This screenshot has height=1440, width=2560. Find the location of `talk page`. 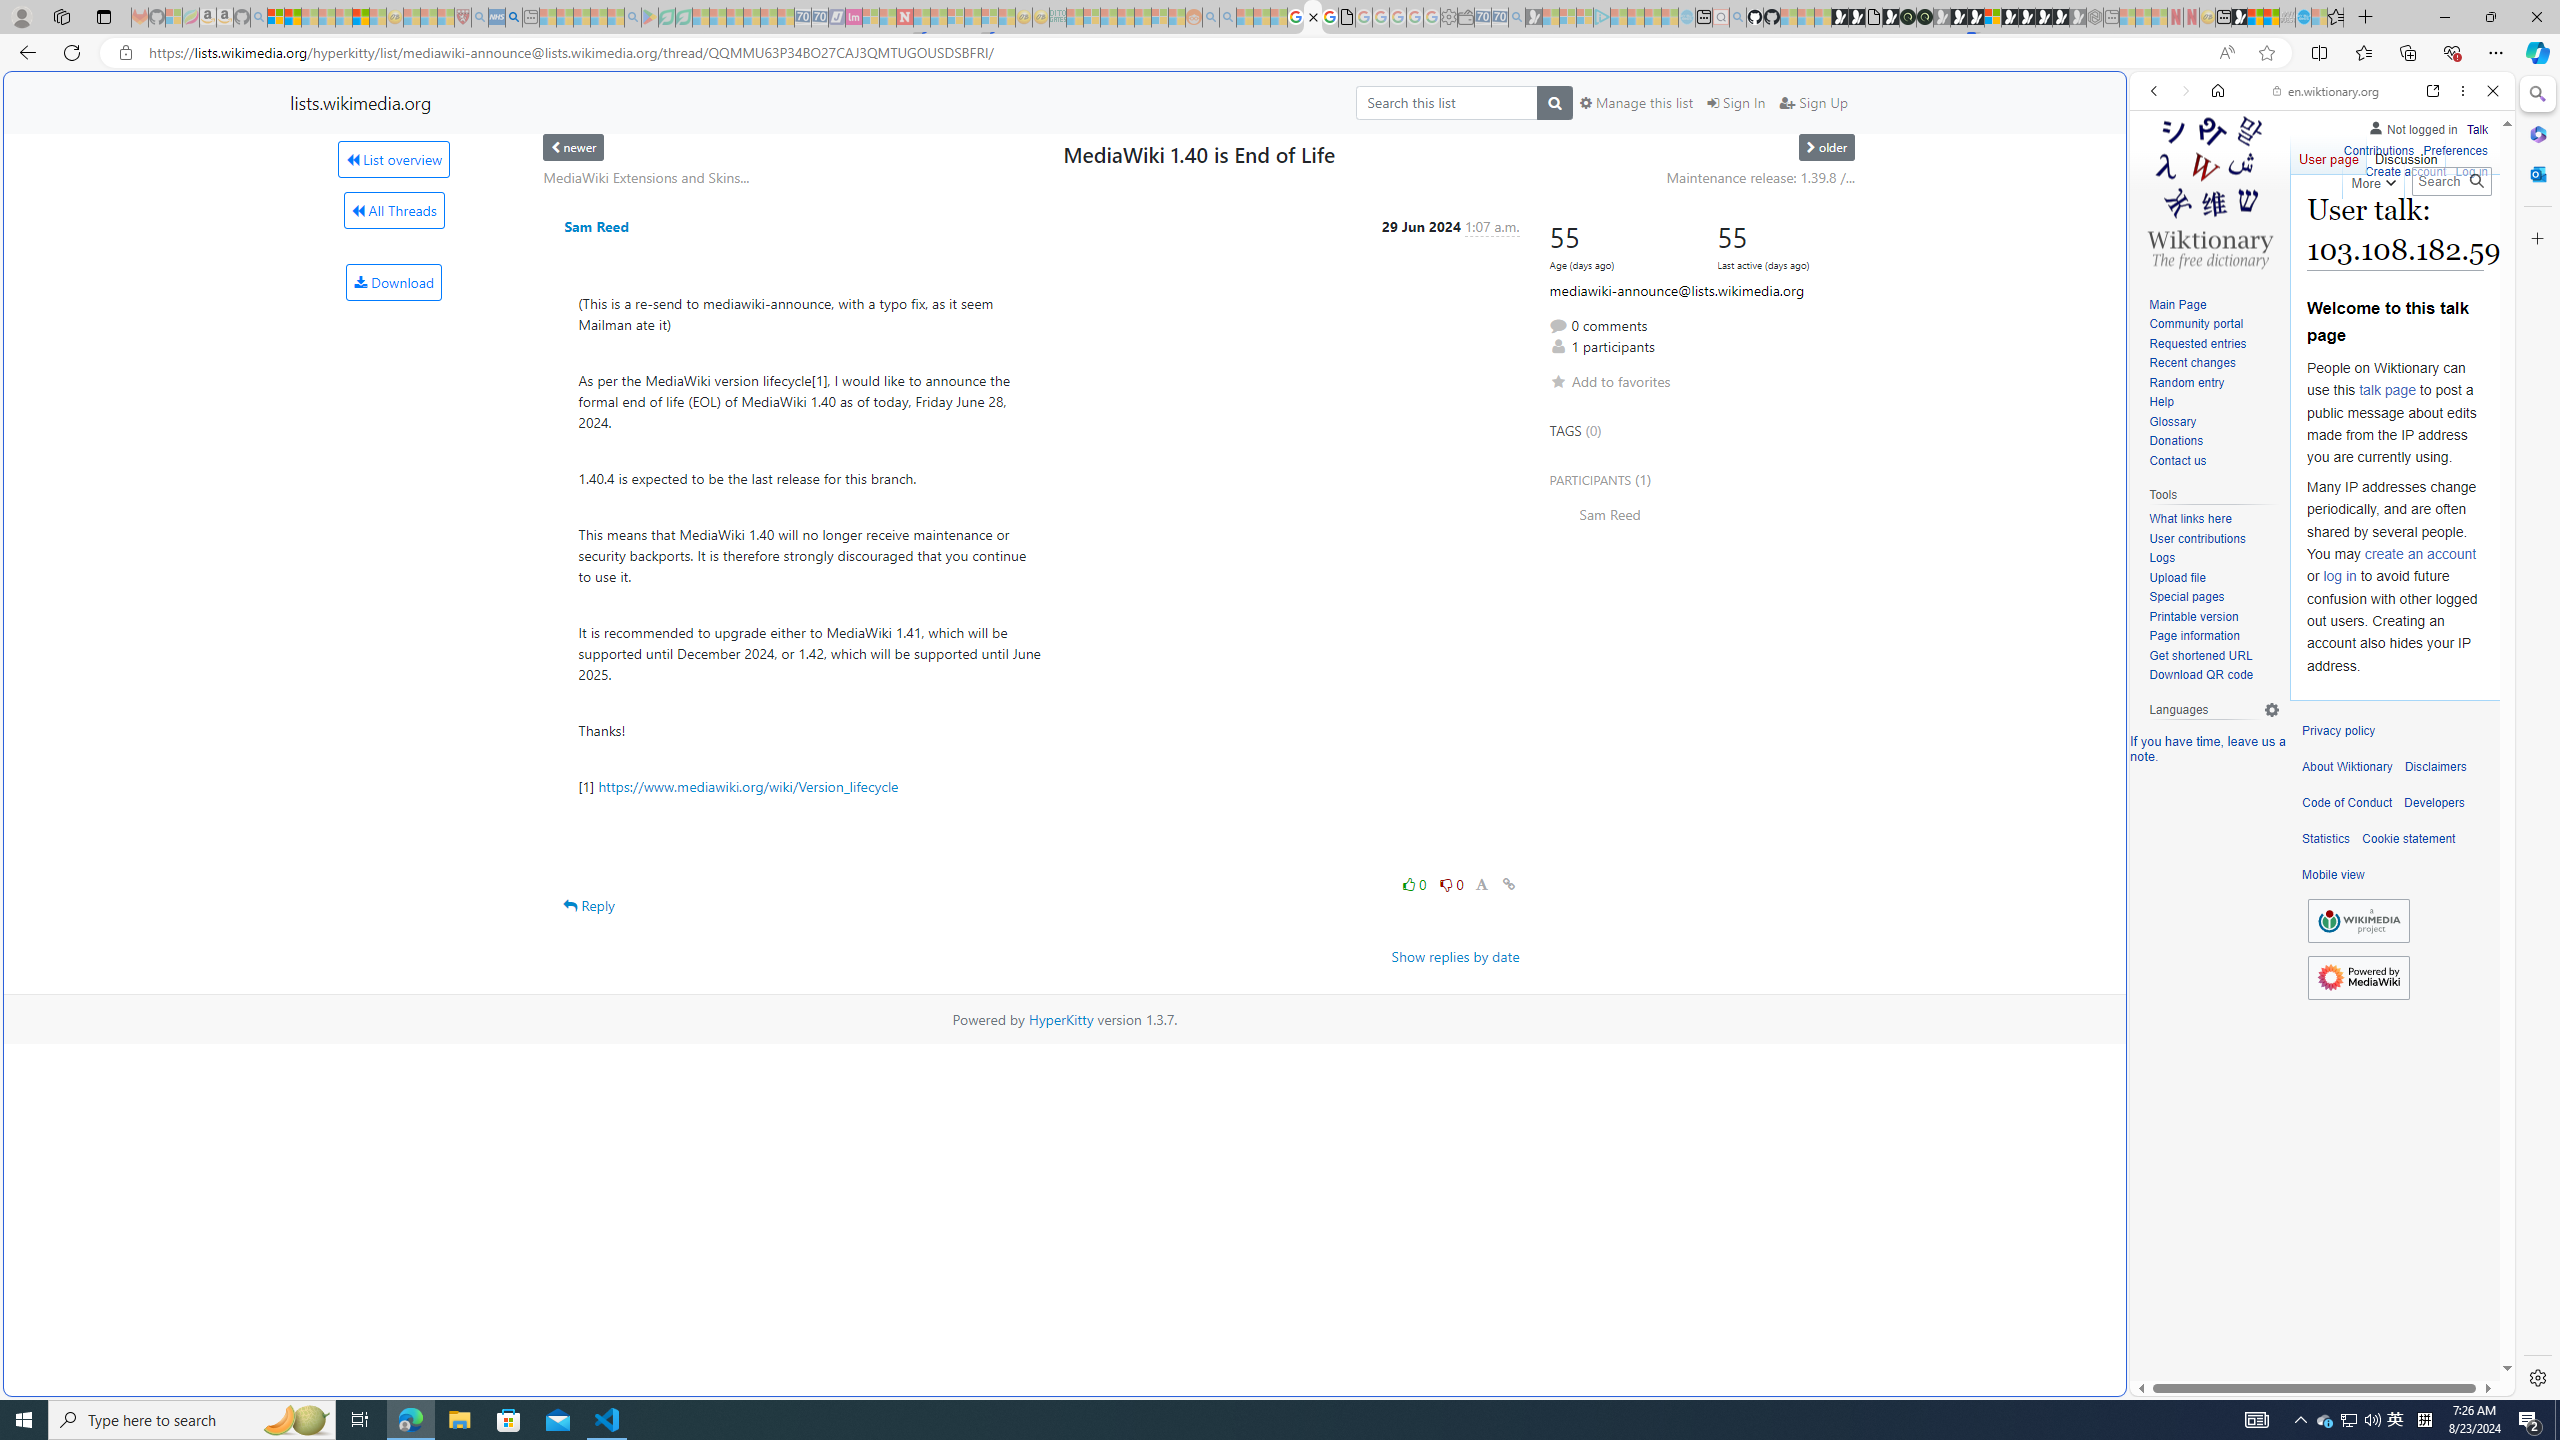

talk page is located at coordinates (2386, 390).